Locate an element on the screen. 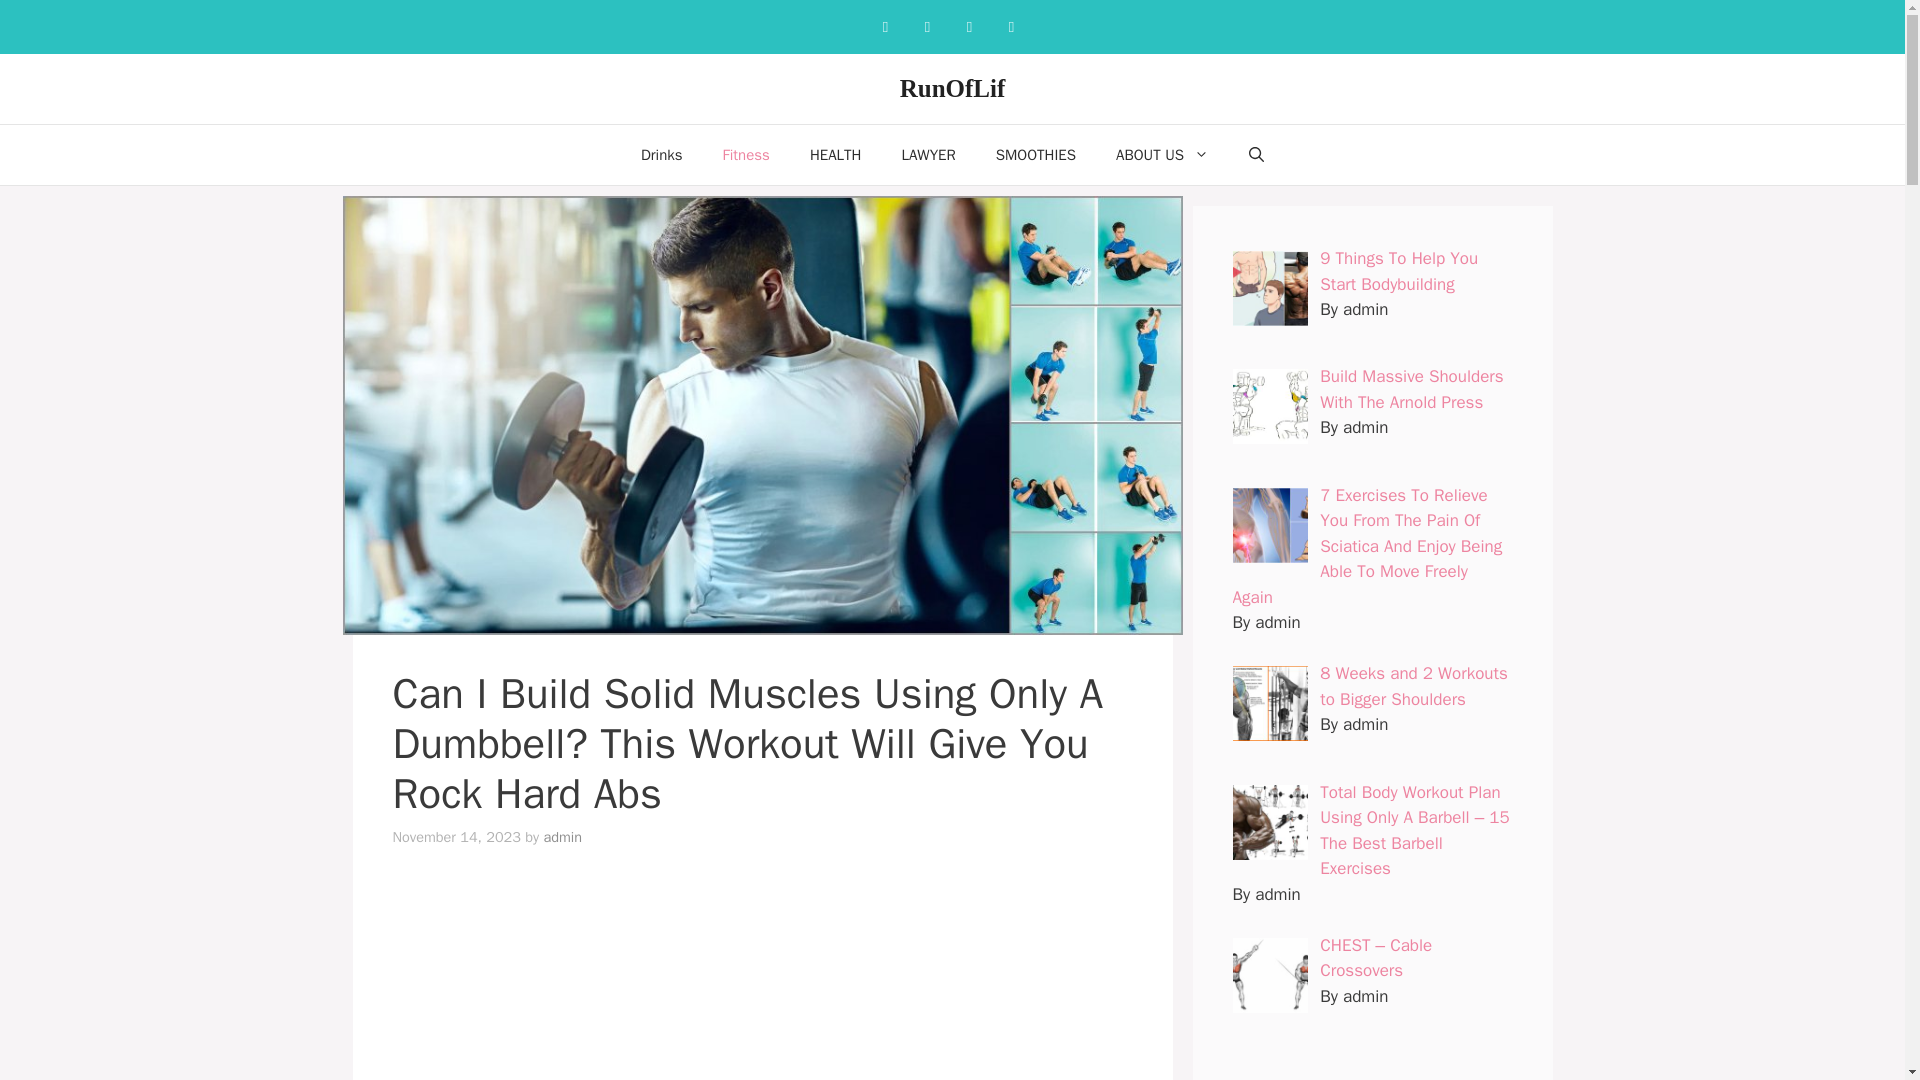 The width and height of the screenshot is (1920, 1080). Instagram is located at coordinates (927, 26).